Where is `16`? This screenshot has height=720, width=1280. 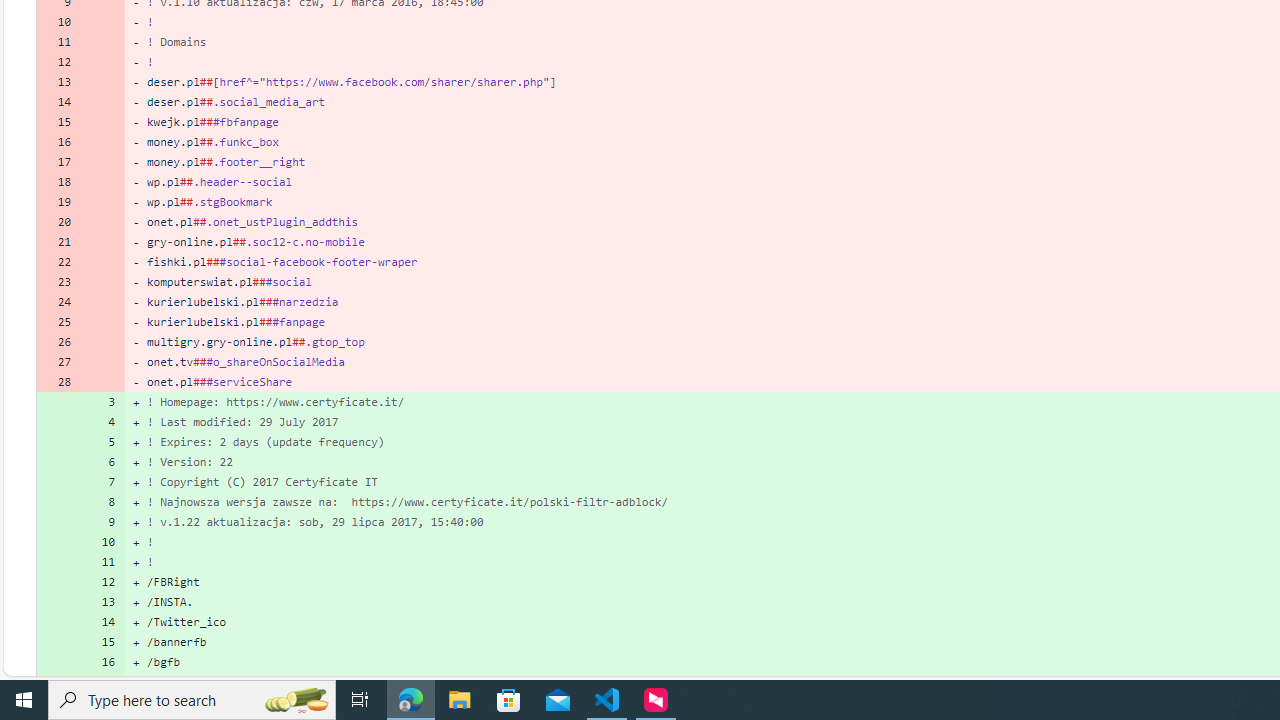
16 is located at coordinates (102, 662).